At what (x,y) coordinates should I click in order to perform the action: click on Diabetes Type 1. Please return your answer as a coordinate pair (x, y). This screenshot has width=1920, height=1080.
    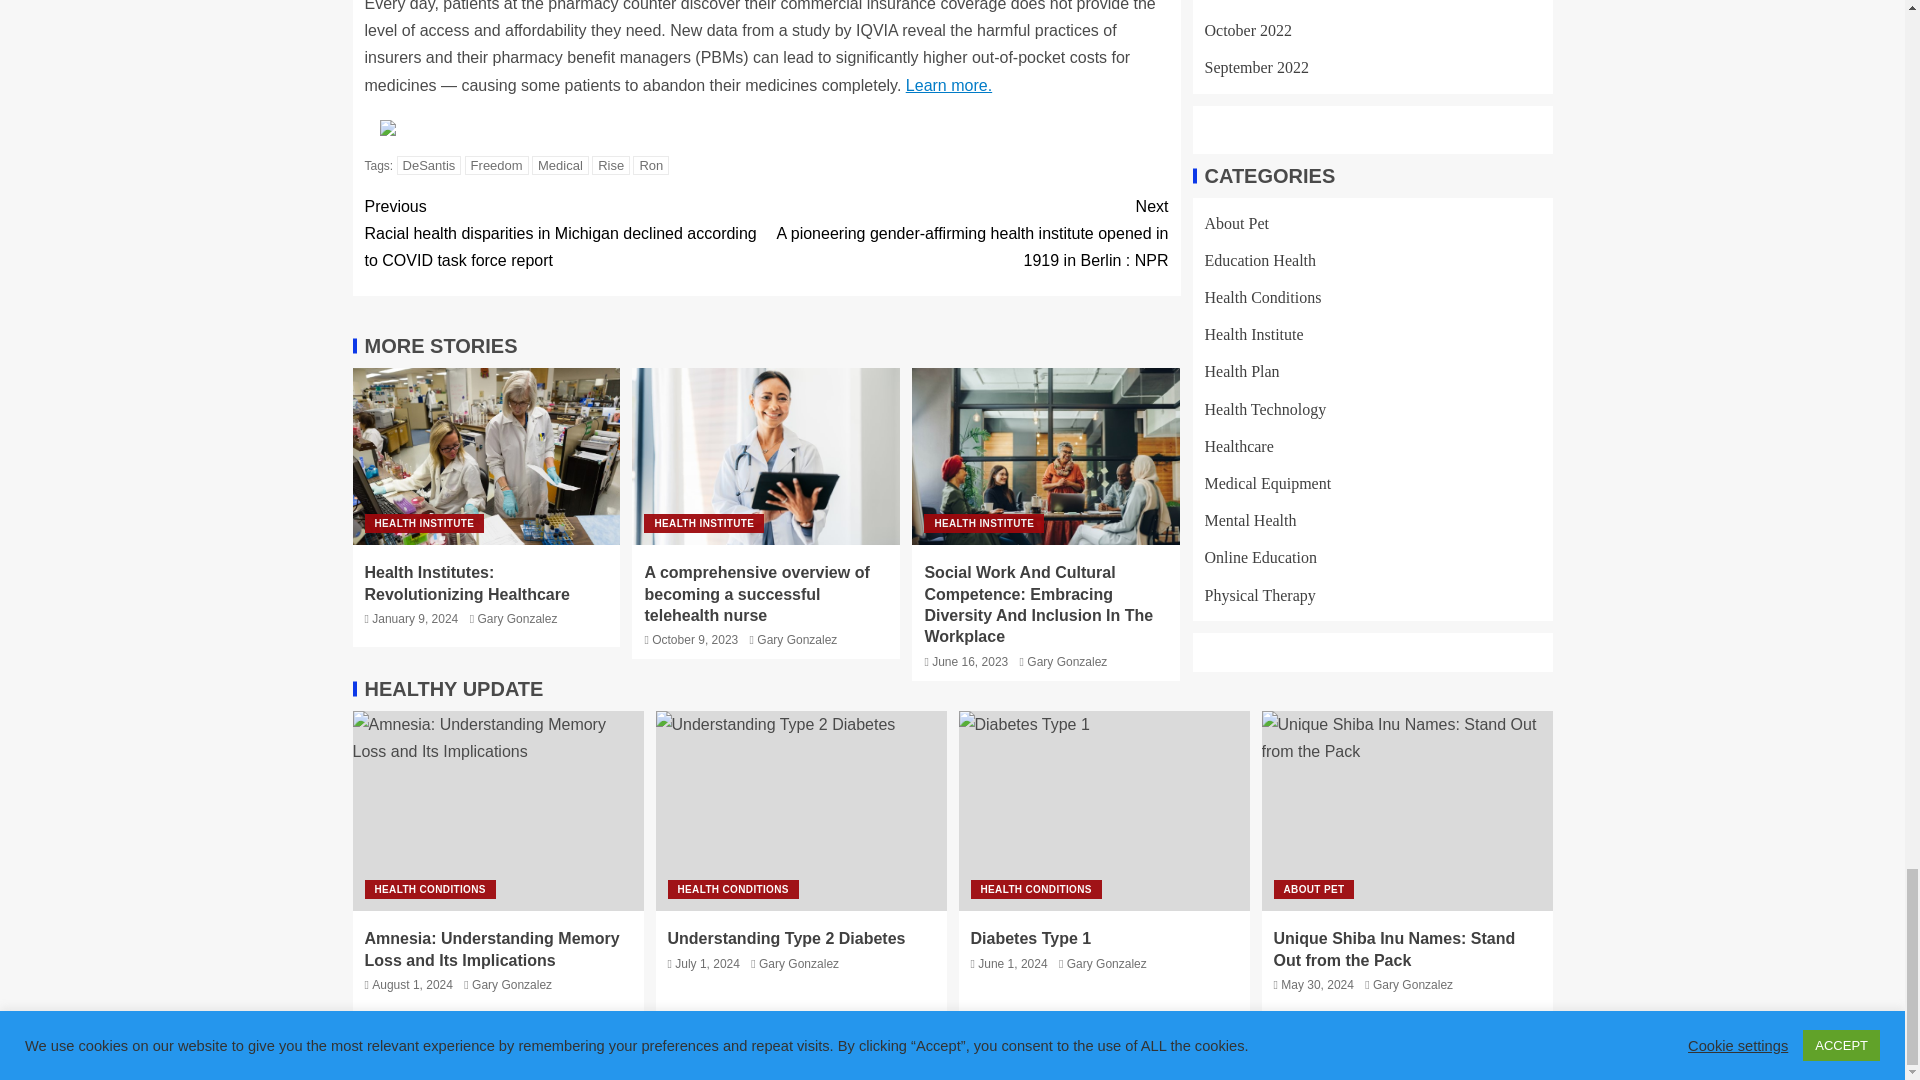
    Looking at the image, I should click on (1104, 810).